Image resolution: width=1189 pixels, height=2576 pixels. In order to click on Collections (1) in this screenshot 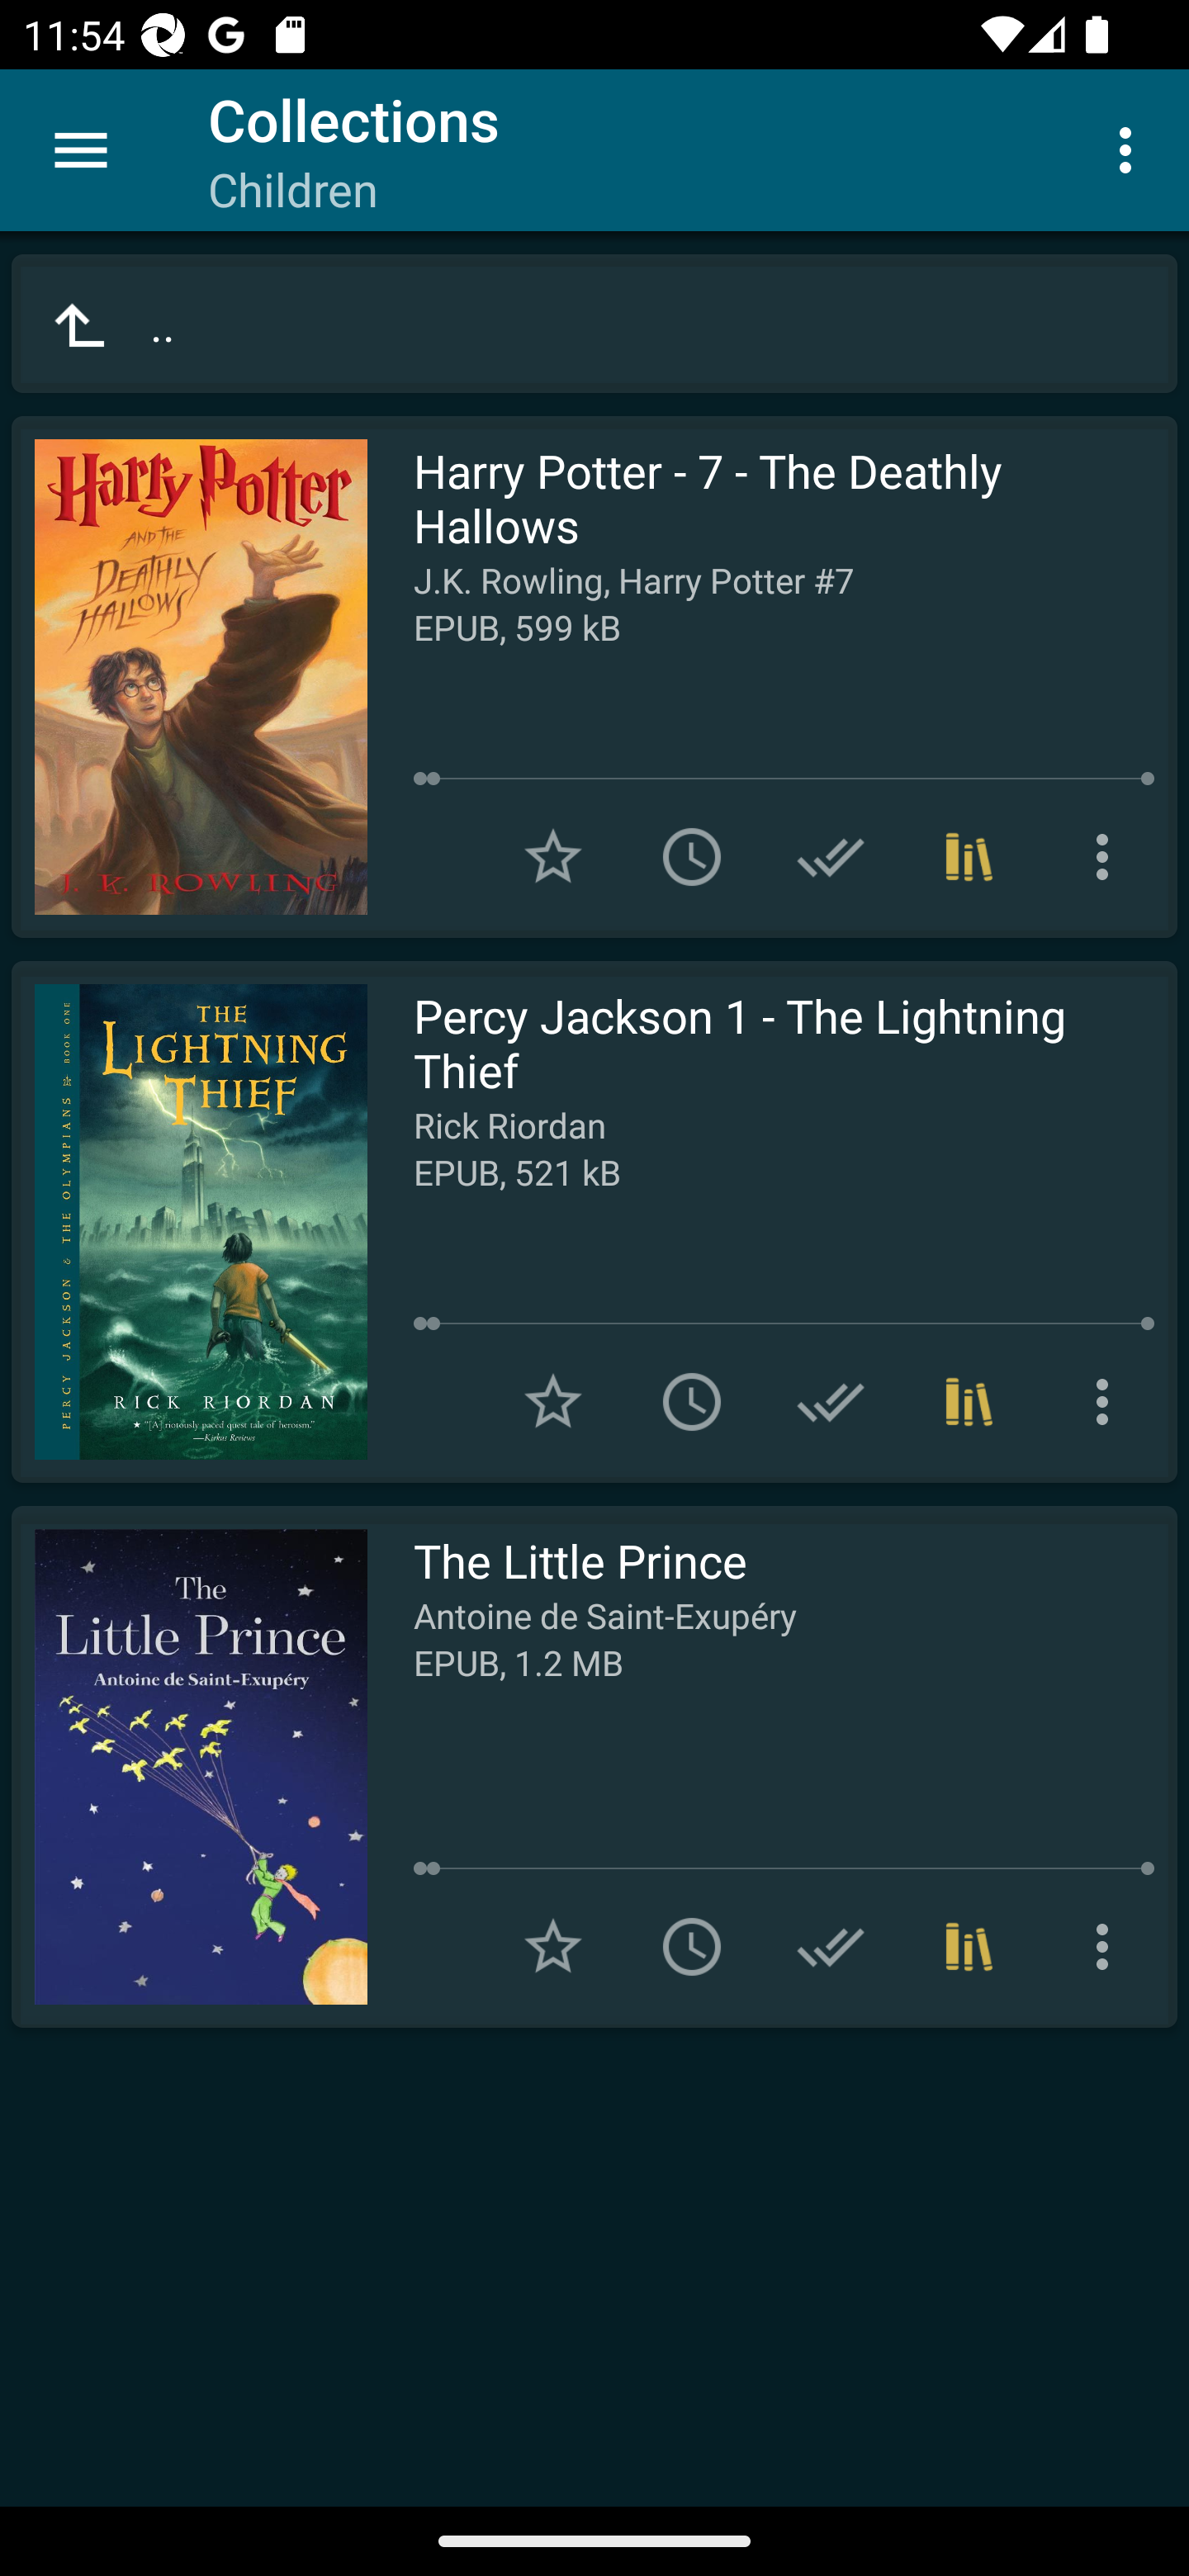, I will do `click(969, 1401)`.